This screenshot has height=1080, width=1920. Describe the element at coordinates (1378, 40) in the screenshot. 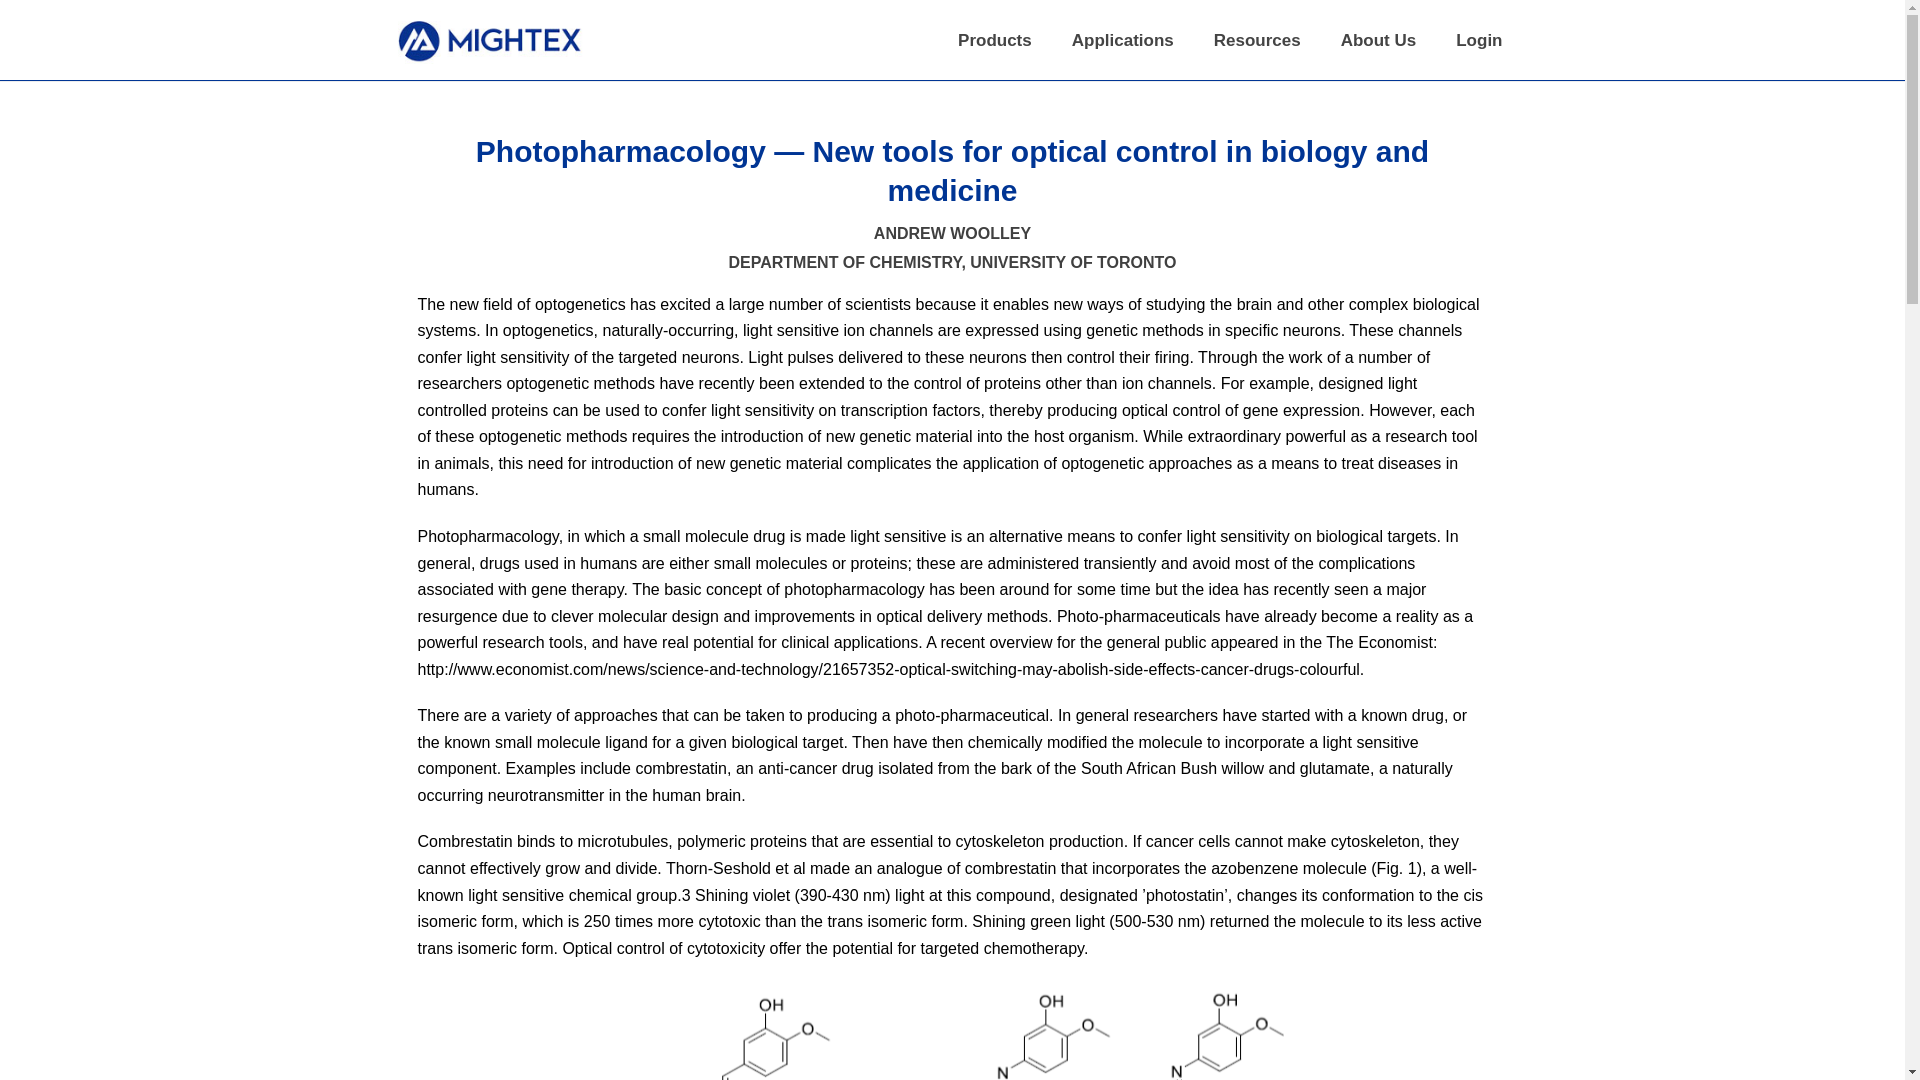

I see `About Us` at that location.